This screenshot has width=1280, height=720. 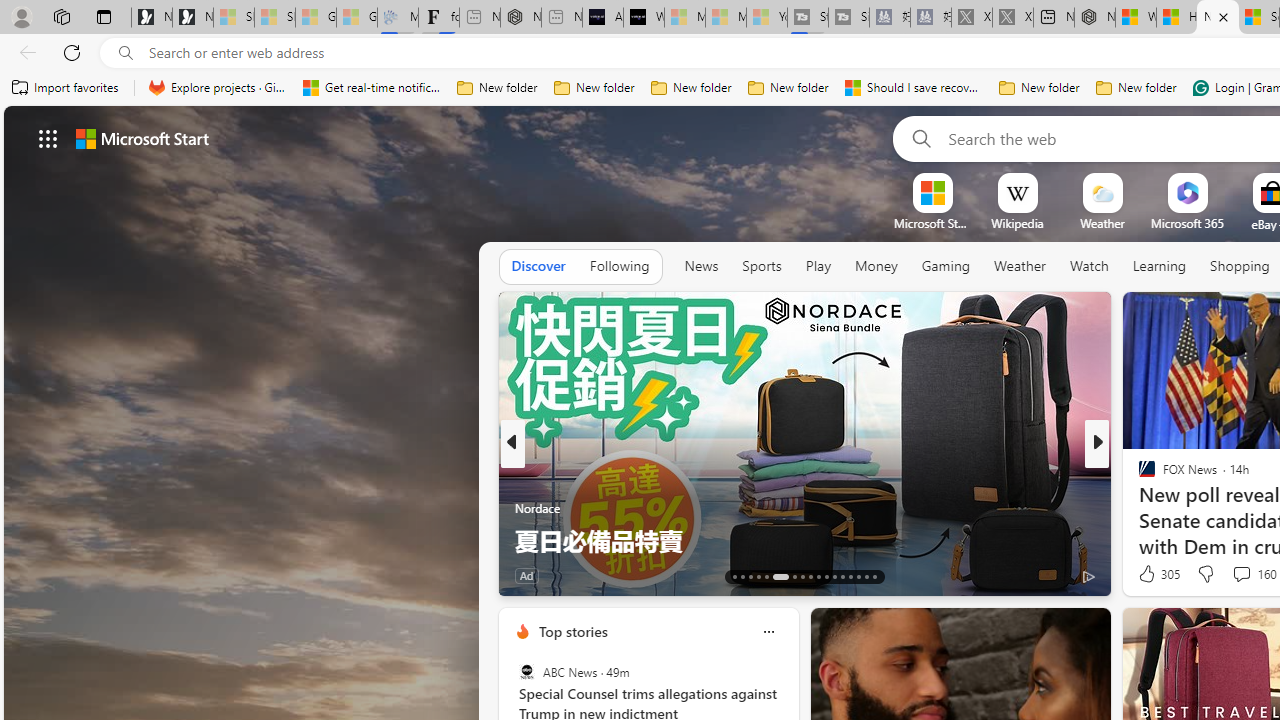 What do you see at coordinates (1140, 574) in the screenshot?
I see `Like` at bounding box center [1140, 574].